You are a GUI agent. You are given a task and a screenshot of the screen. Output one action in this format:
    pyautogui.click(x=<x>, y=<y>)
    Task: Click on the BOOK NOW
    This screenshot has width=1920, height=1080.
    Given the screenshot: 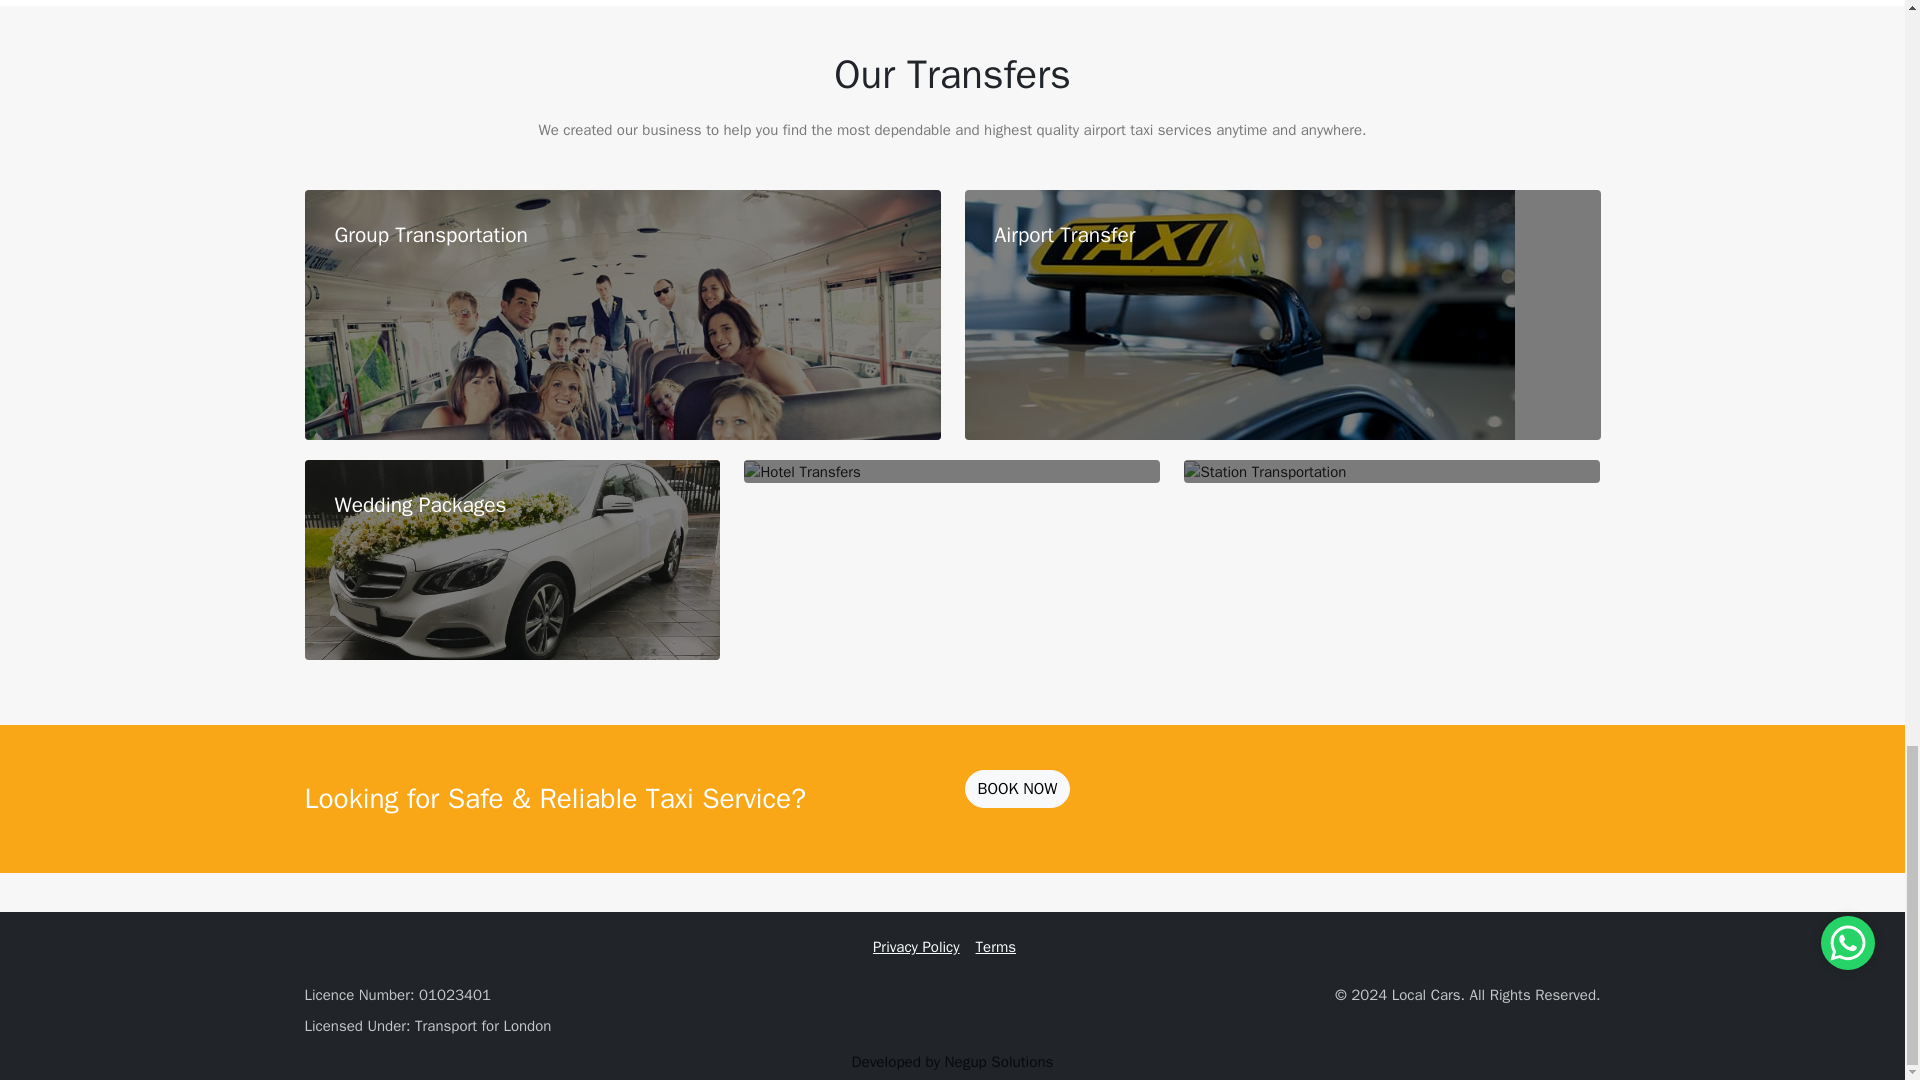 What is the action you would take?
    pyautogui.click(x=1016, y=788)
    